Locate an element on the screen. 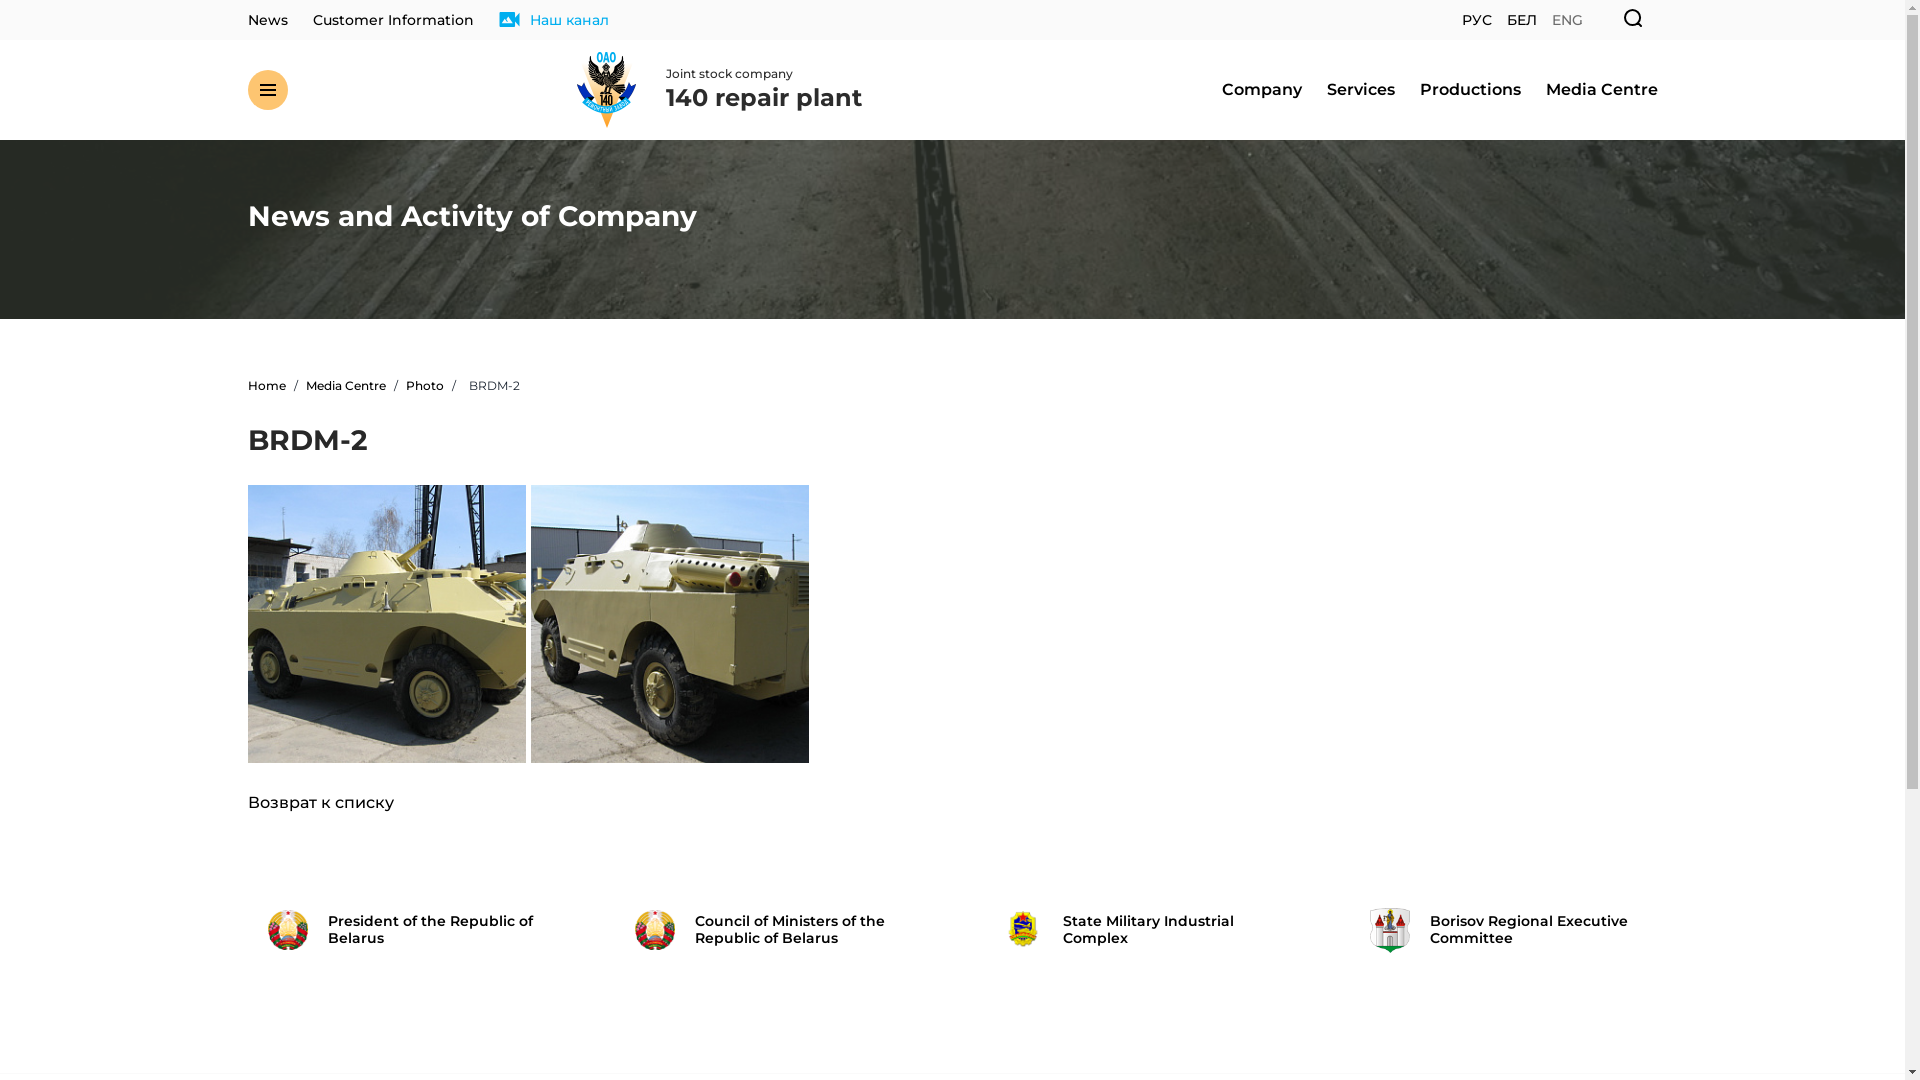  President of the Republic of Belarus is located at coordinates (402, 930).